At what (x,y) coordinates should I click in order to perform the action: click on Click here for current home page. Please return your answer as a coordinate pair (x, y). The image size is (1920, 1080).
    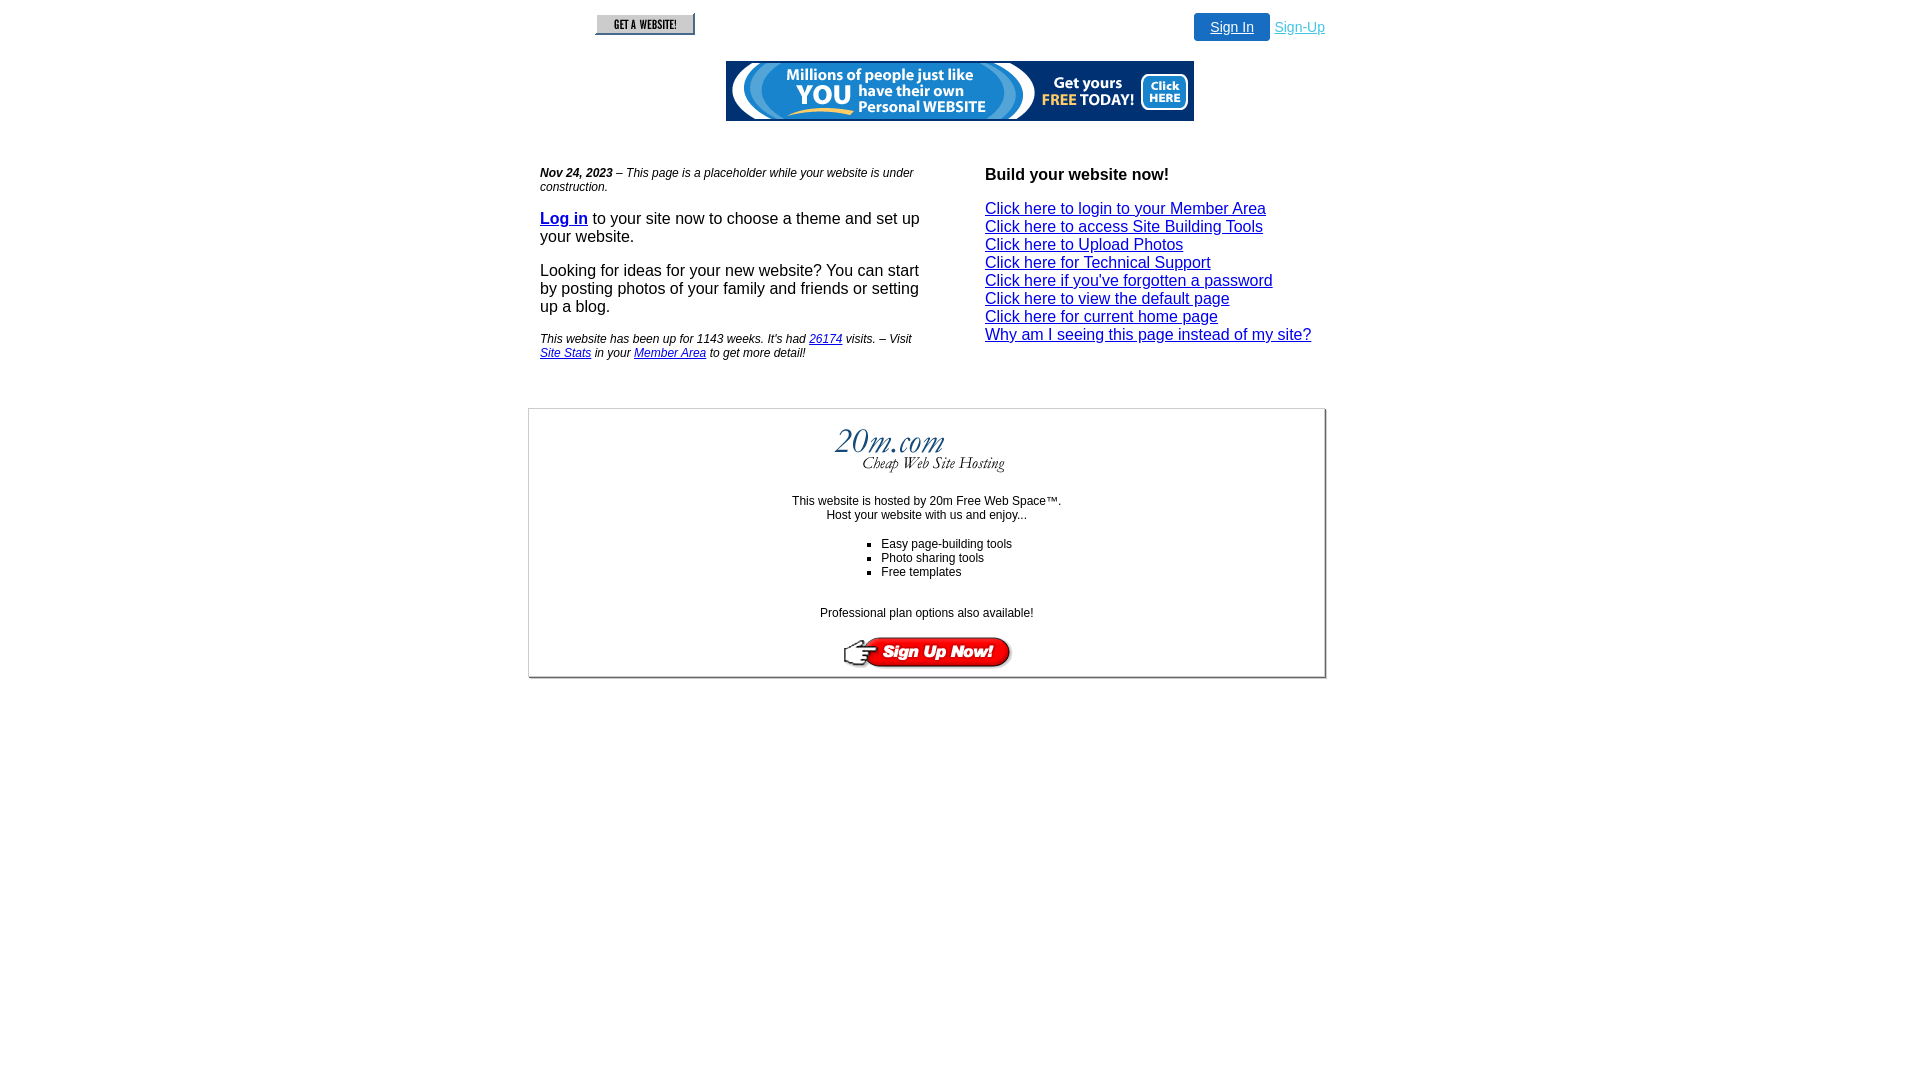
    Looking at the image, I should click on (1102, 316).